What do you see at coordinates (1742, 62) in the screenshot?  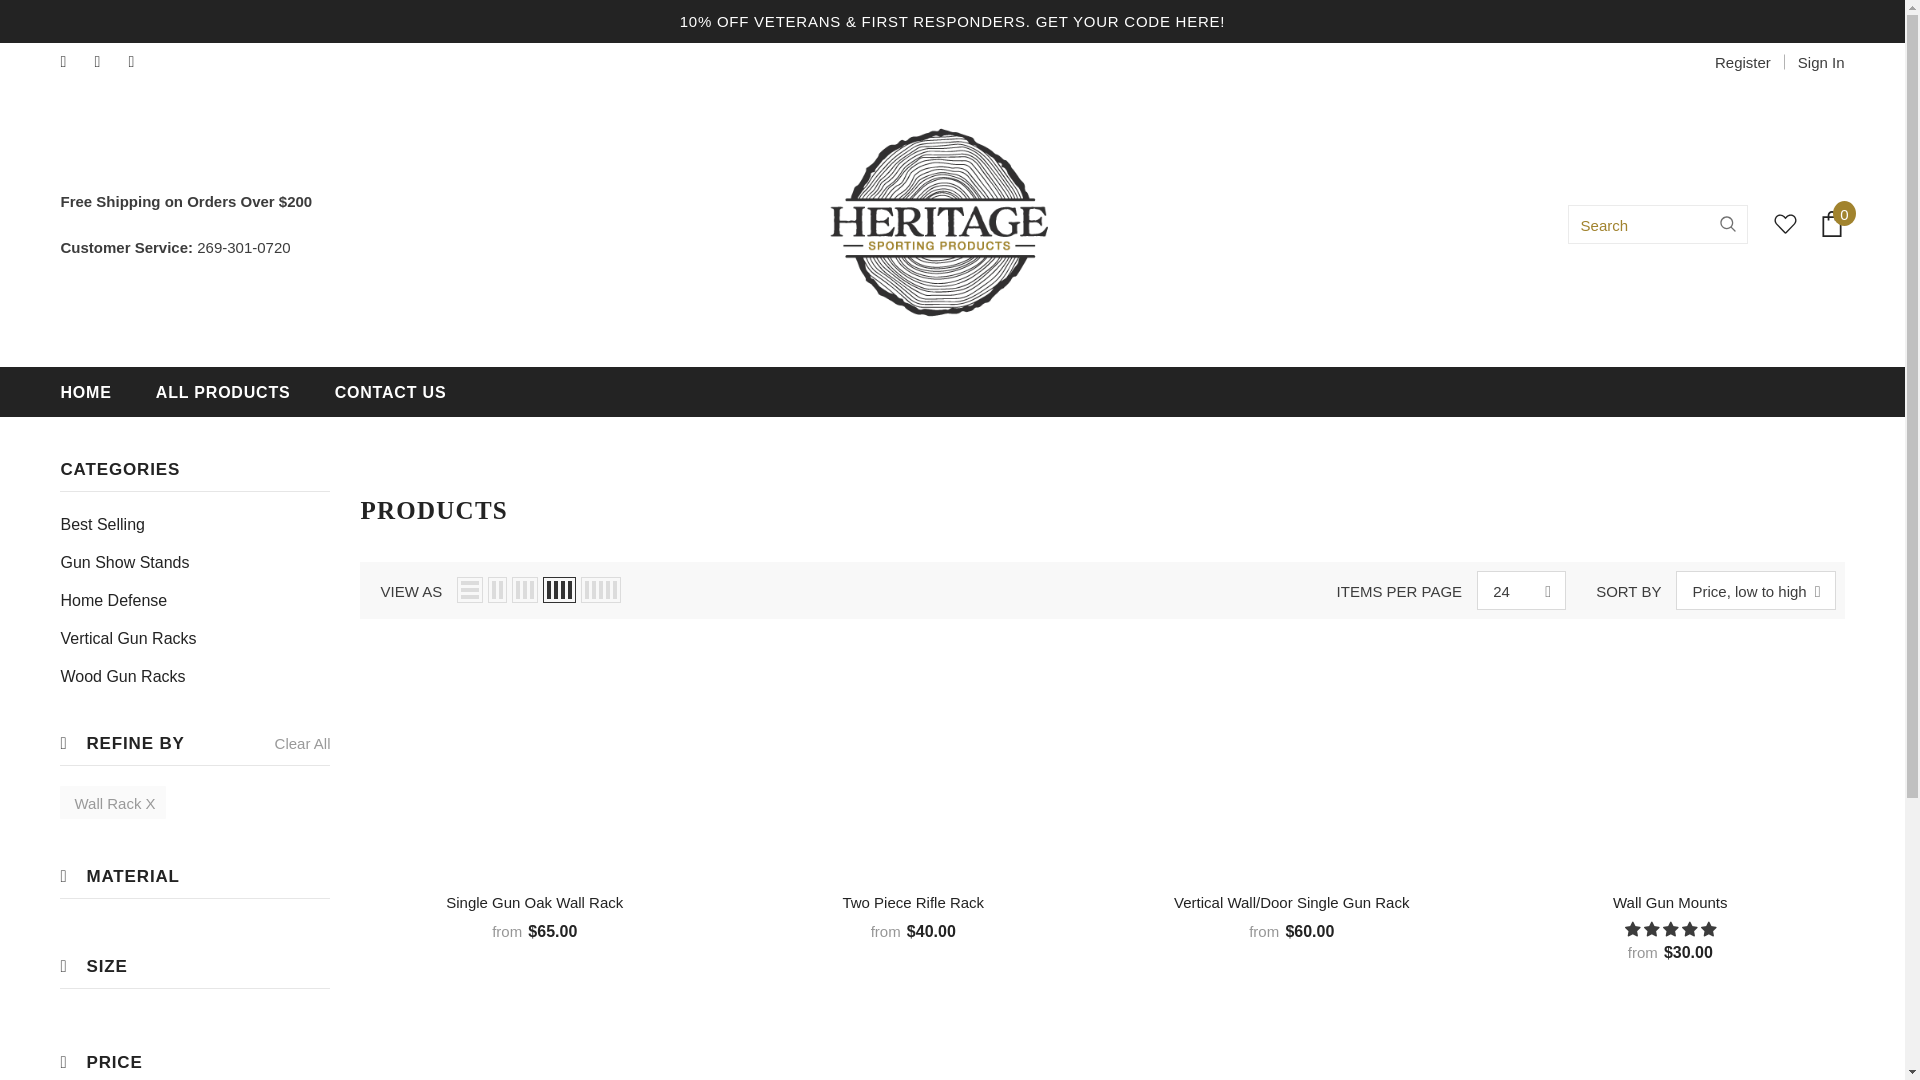 I see `Register` at bounding box center [1742, 62].